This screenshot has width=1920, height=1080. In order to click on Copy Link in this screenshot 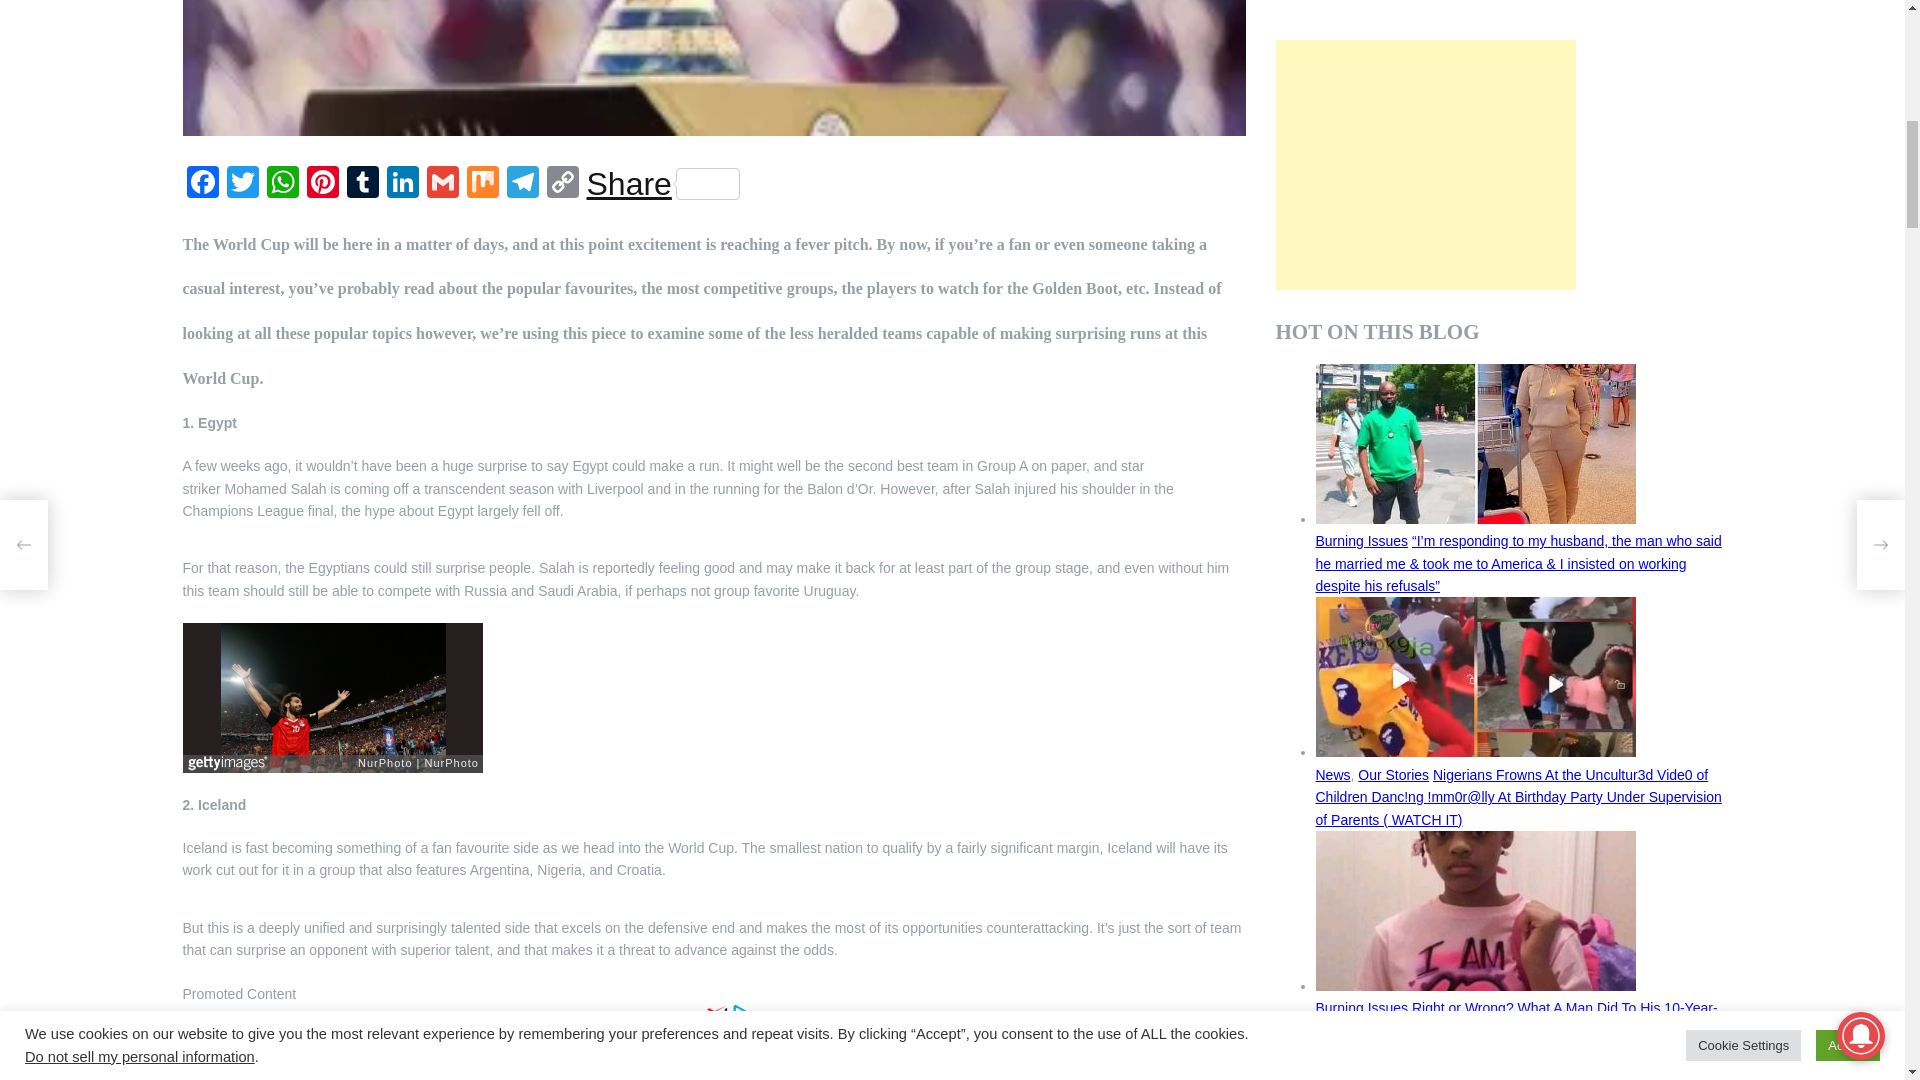, I will do `click(561, 184)`.